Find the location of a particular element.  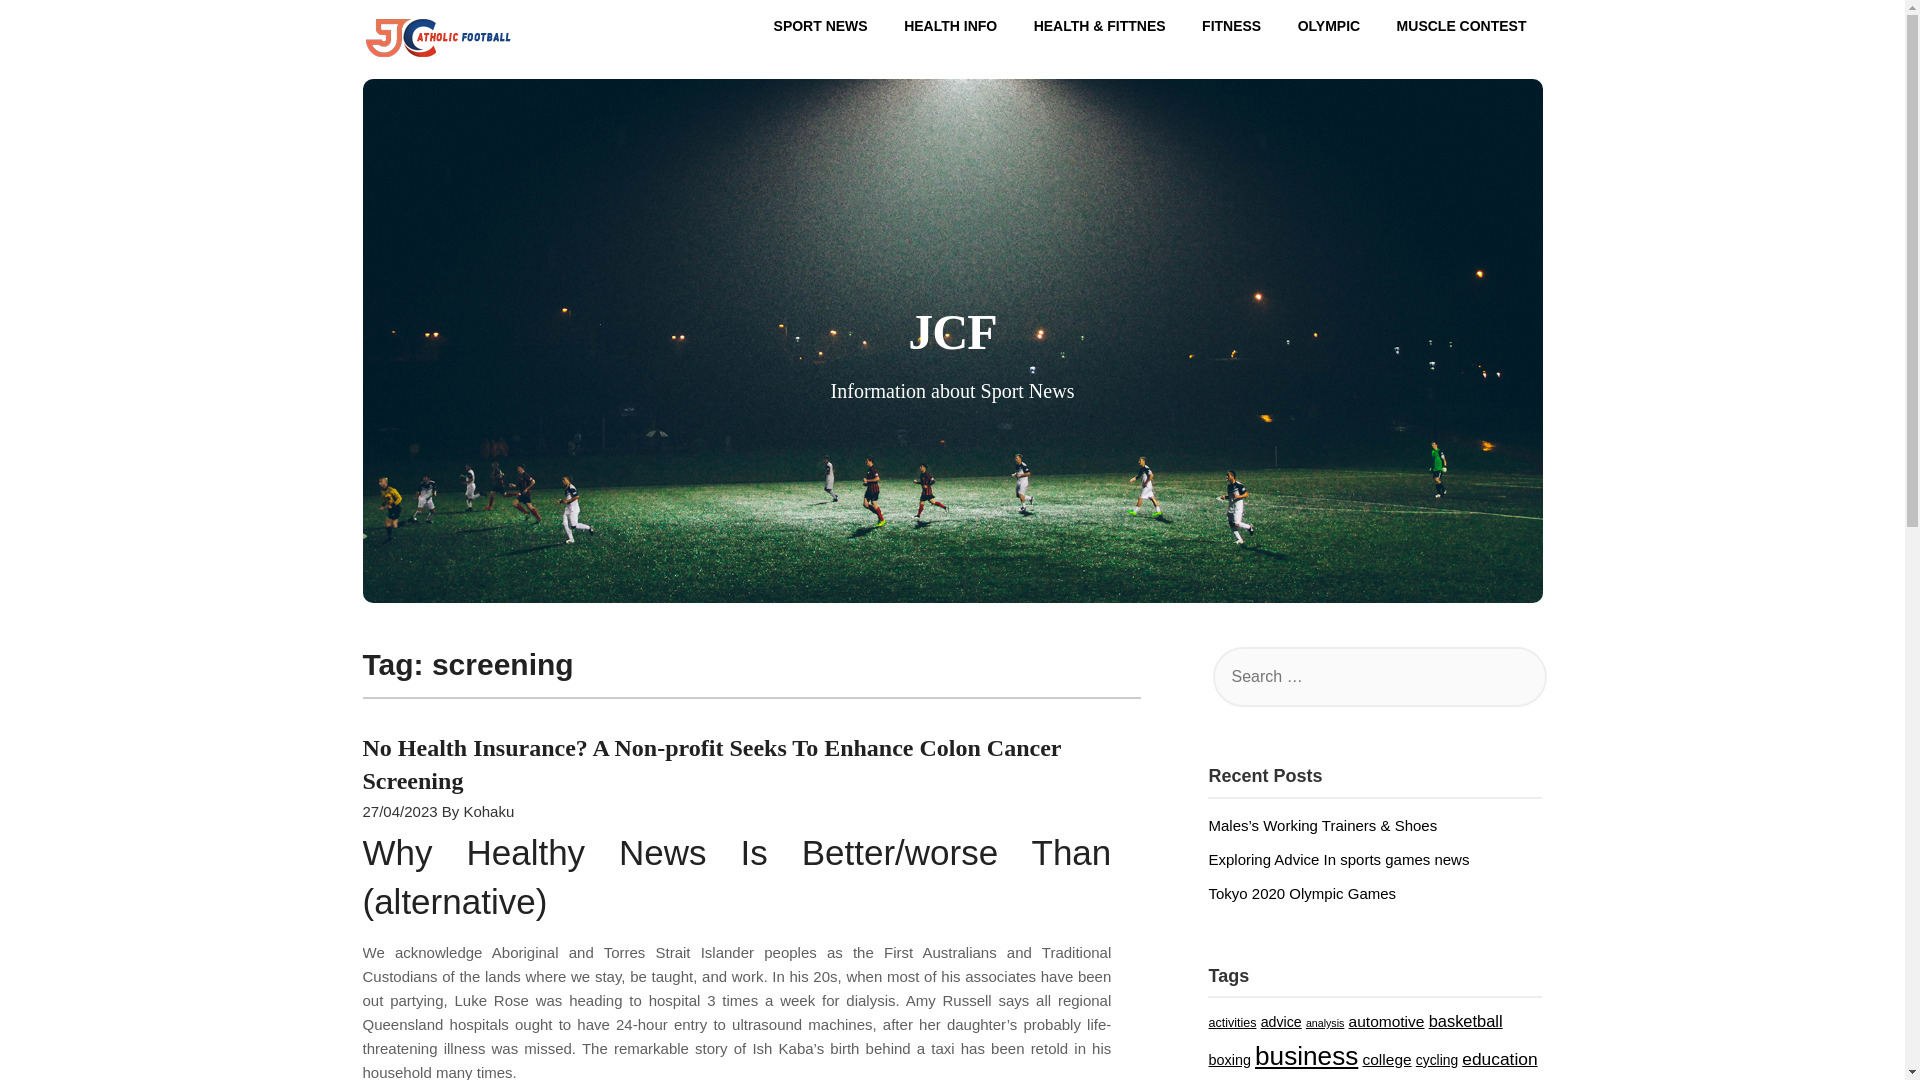

basketball is located at coordinates (1466, 1020).